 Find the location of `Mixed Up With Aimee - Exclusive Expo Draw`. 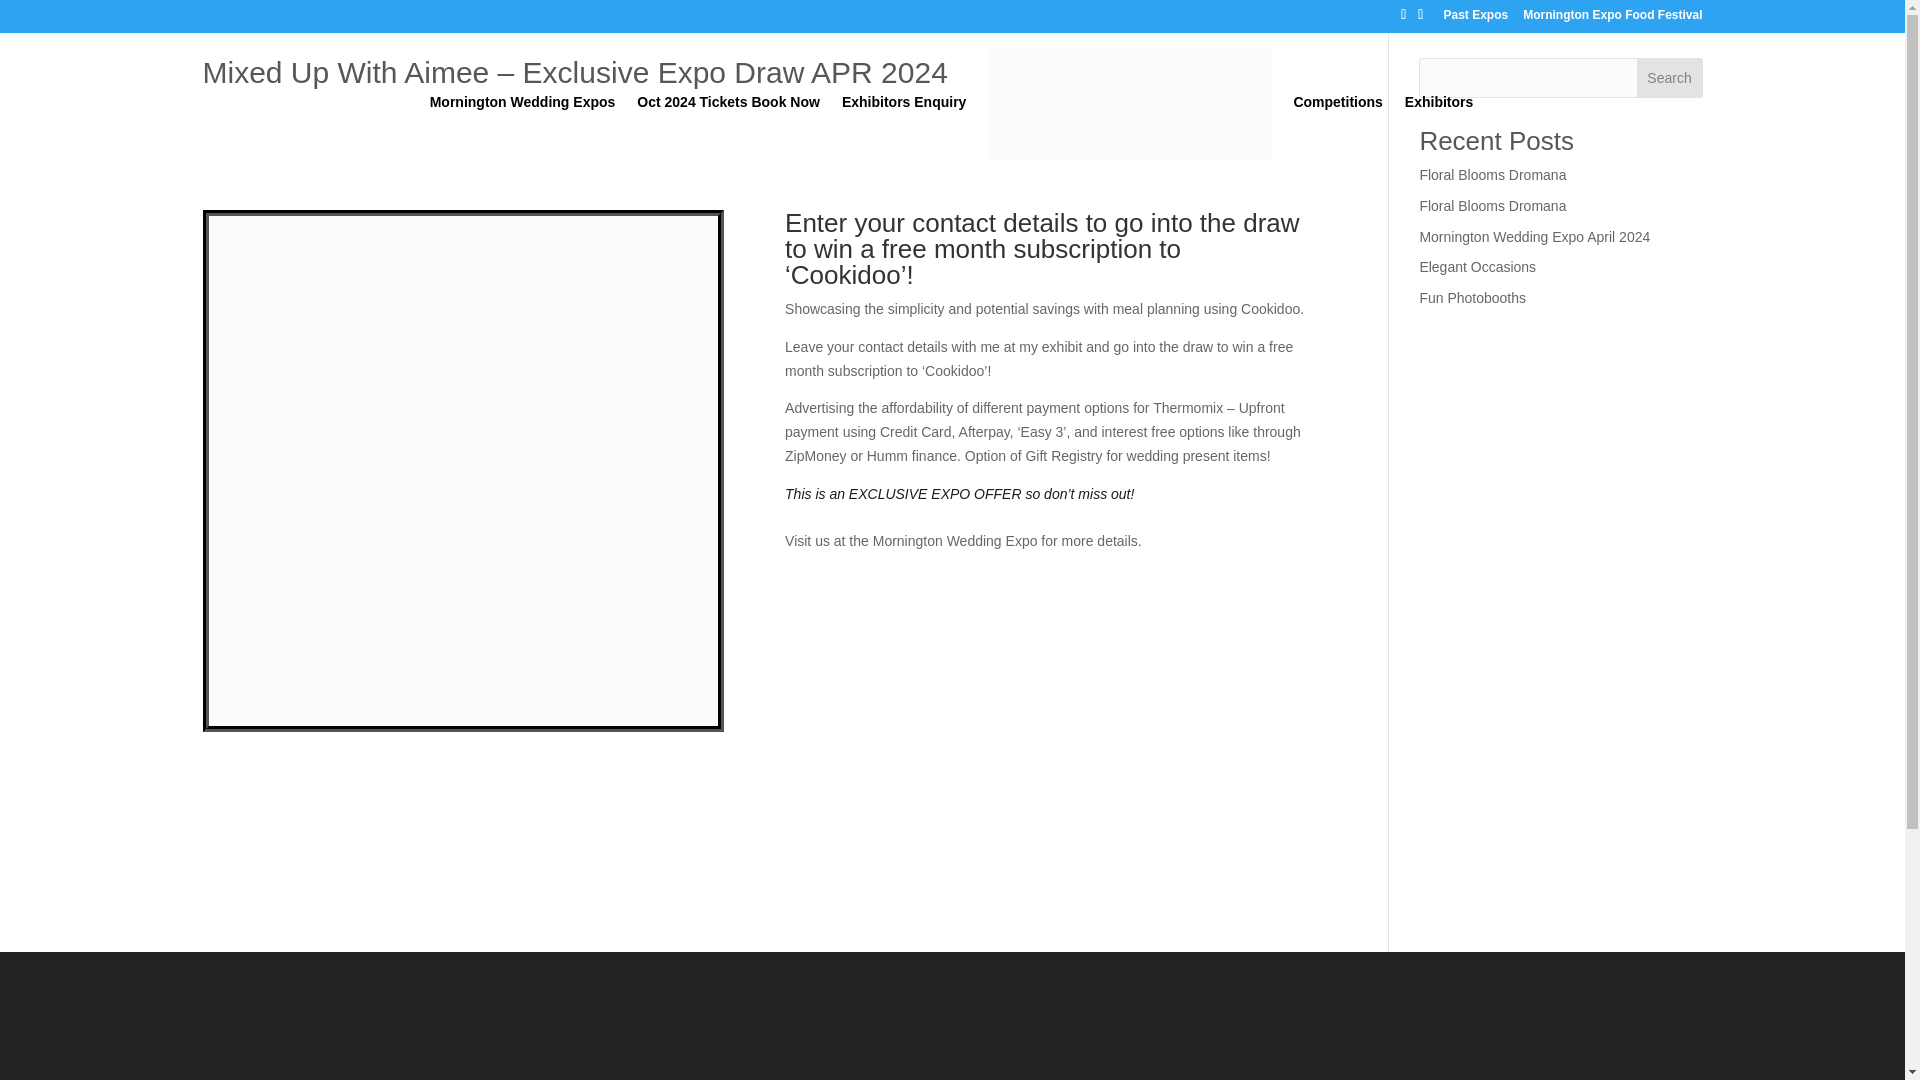

Mixed Up With Aimee - Exclusive Expo Draw is located at coordinates (462, 726).